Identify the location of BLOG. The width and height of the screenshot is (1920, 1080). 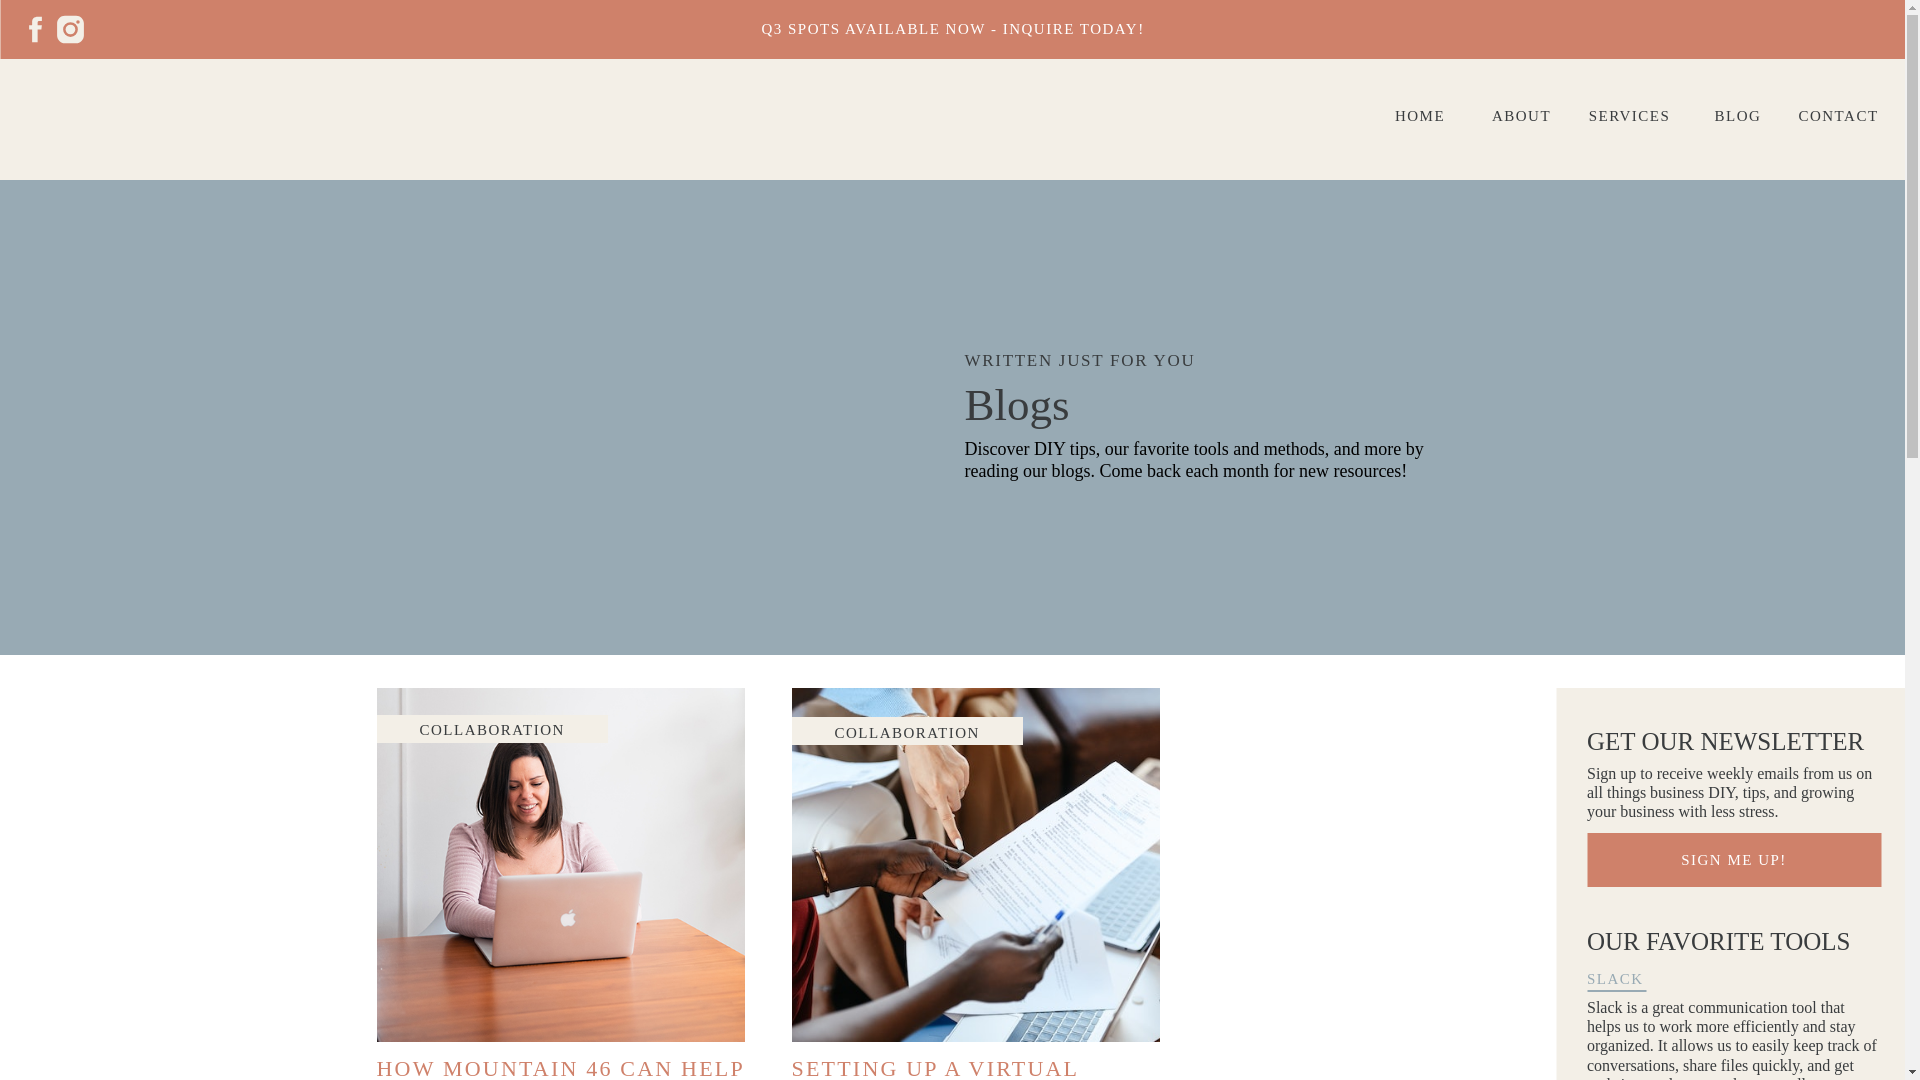
(1737, 119).